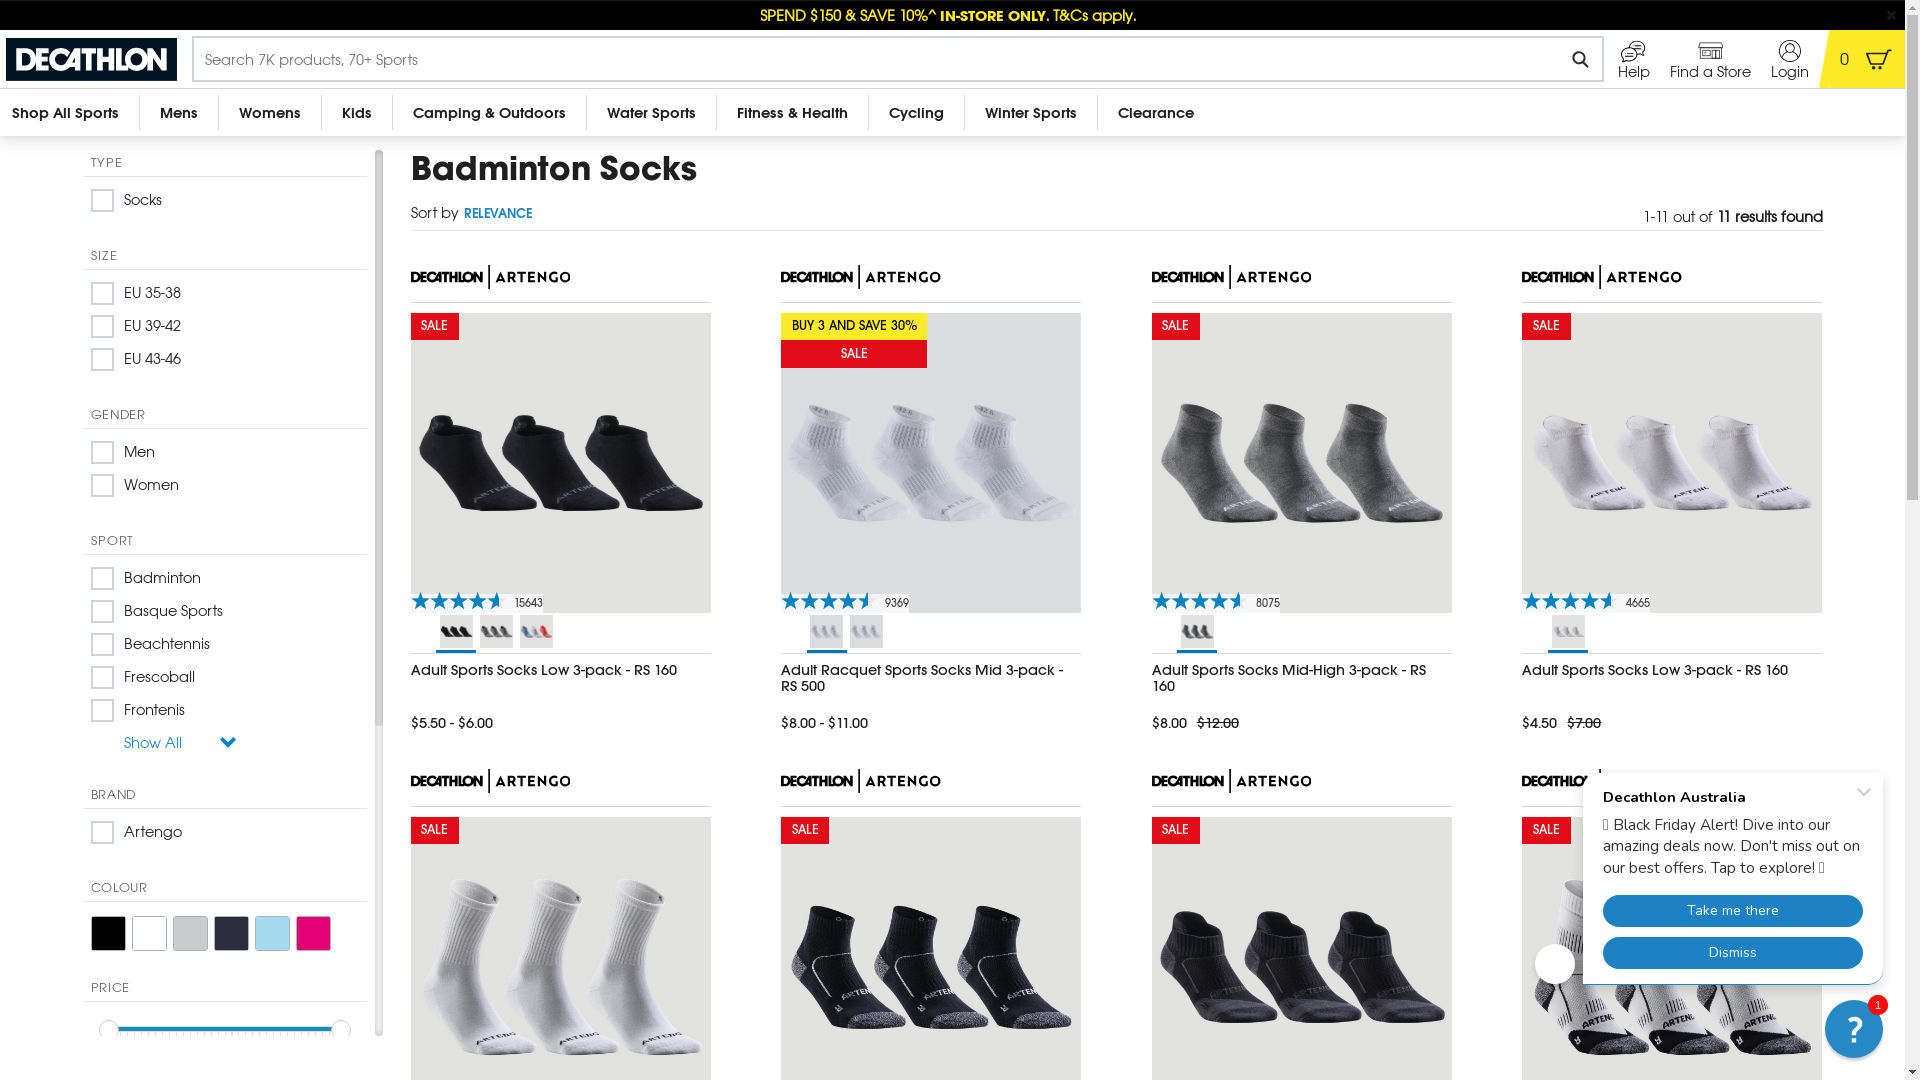  Describe the element at coordinates (1868, 59) in the screenshot. I see `0` at that location.